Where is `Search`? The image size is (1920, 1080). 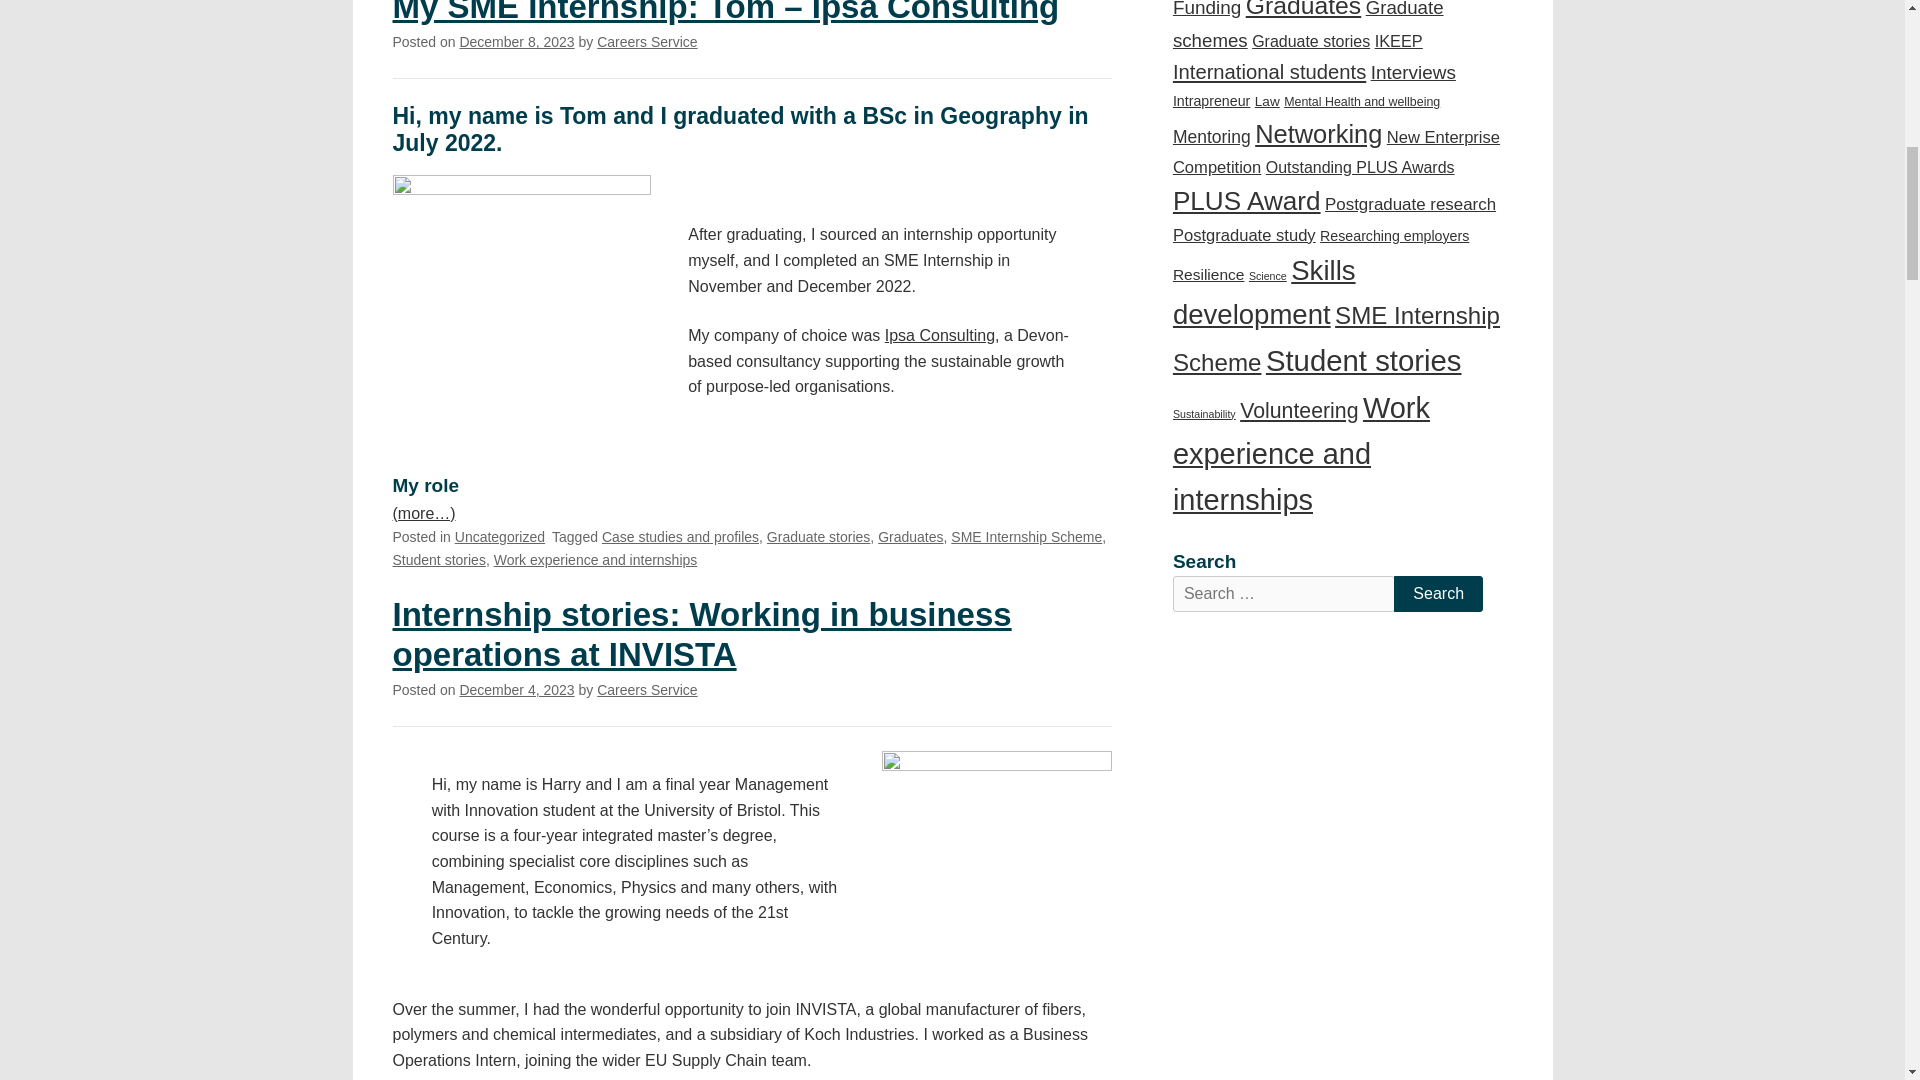 Search is located at coordinates (1438, 594).